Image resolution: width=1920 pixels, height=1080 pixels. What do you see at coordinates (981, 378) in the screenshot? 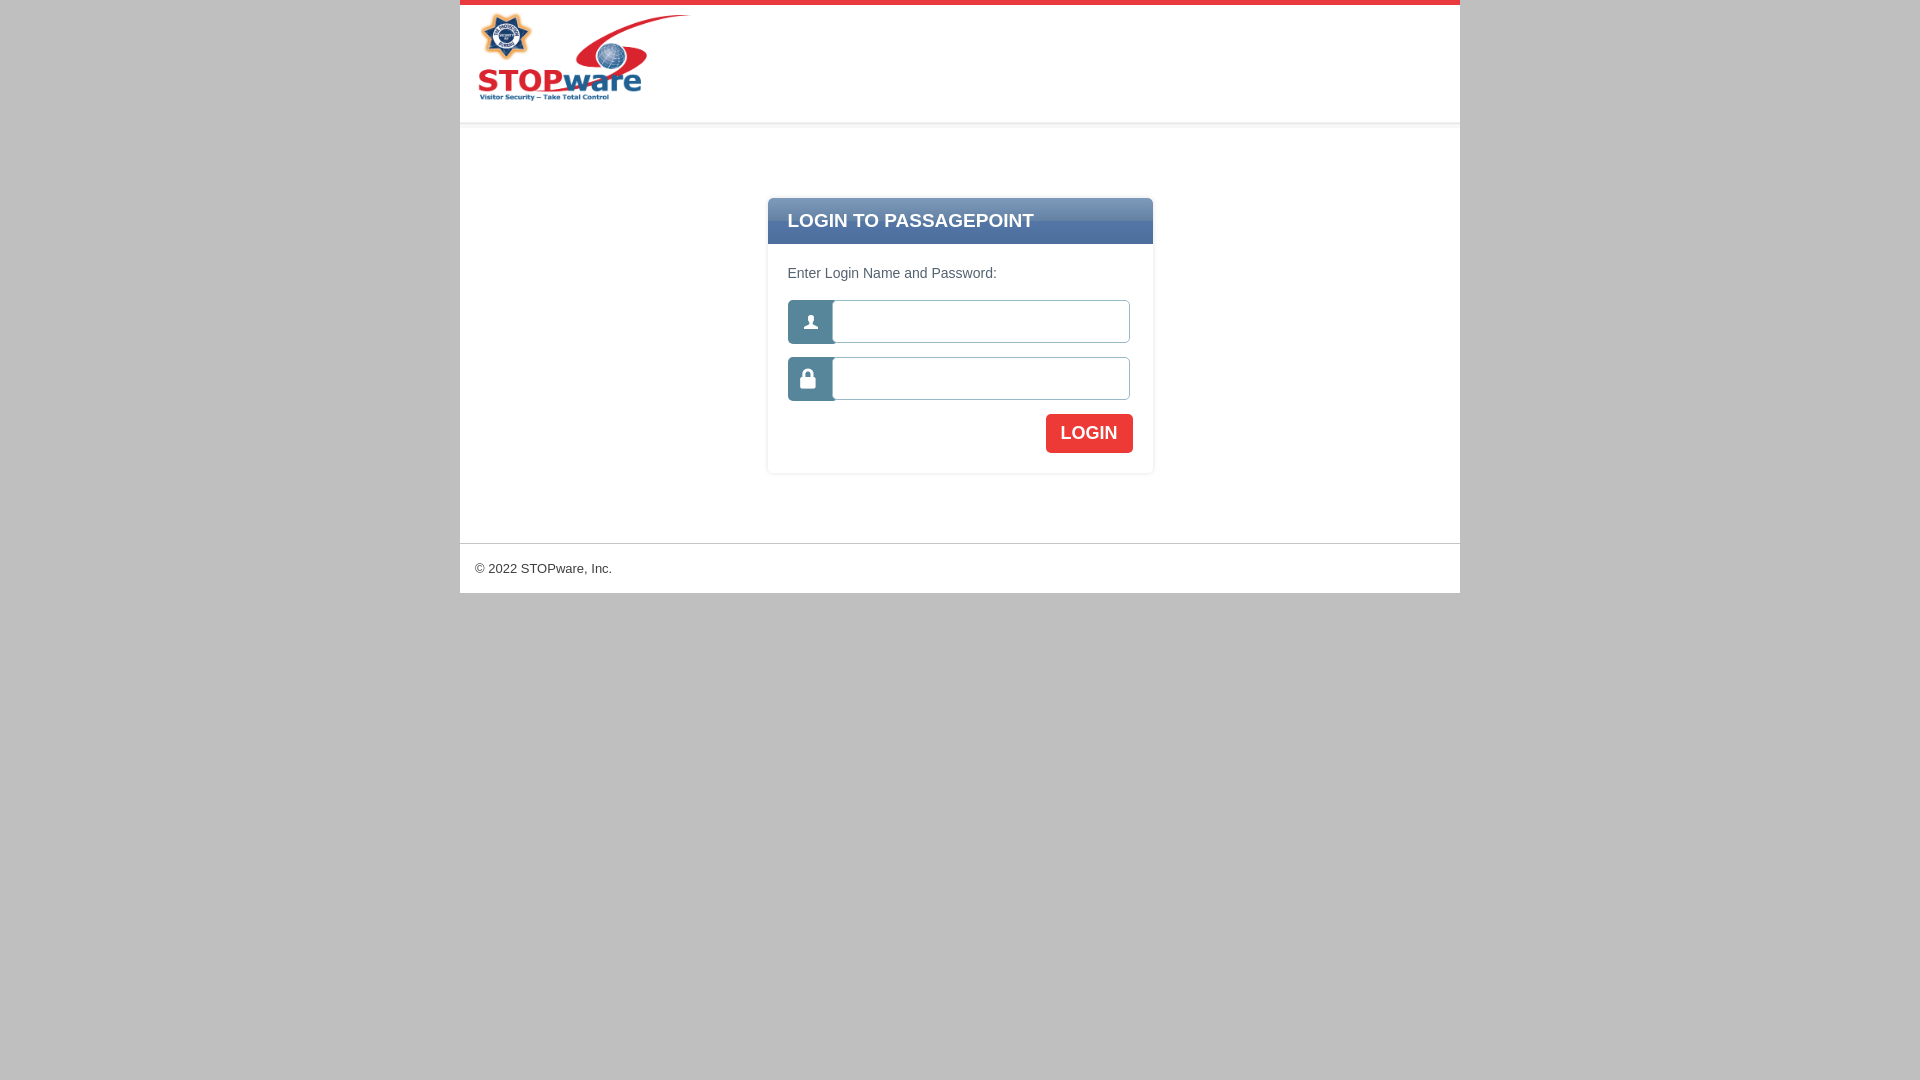
I see `Password` at bounding box center [981, 378].